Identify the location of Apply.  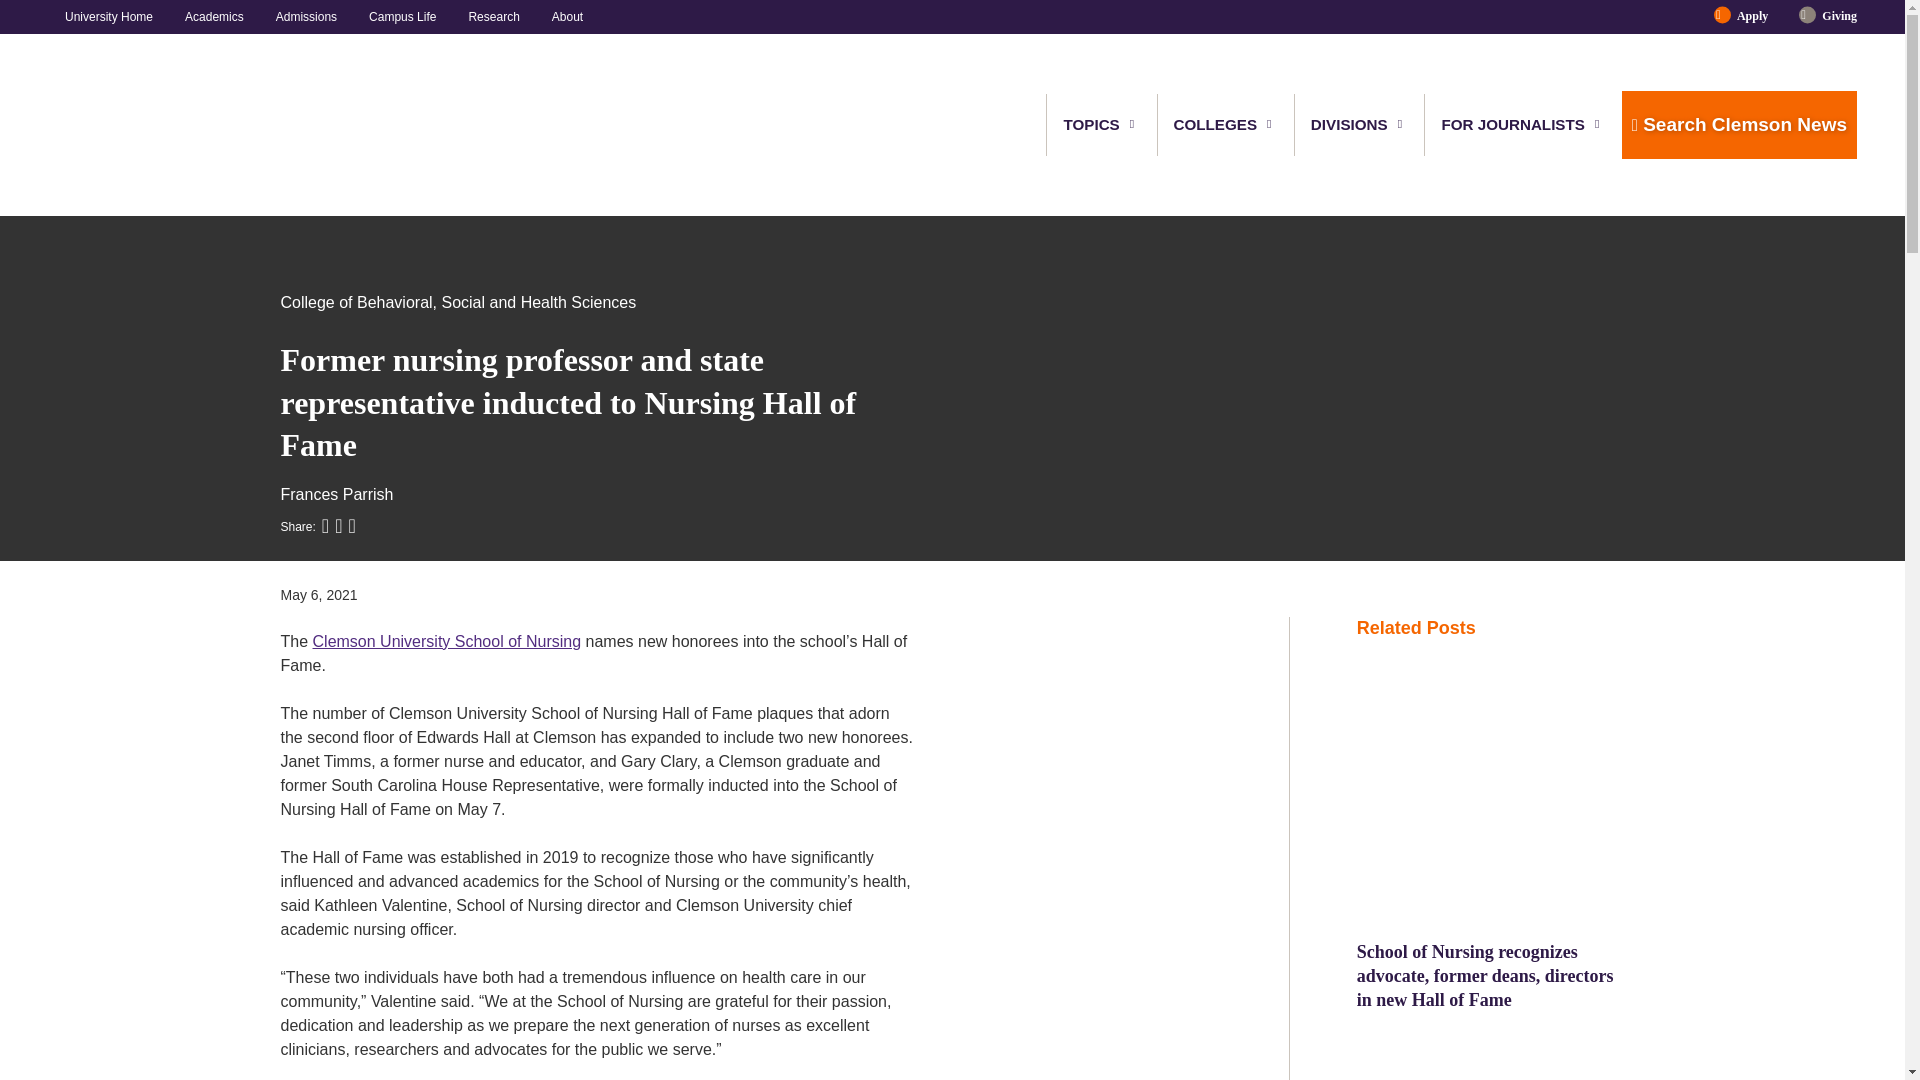
(1752, 16).